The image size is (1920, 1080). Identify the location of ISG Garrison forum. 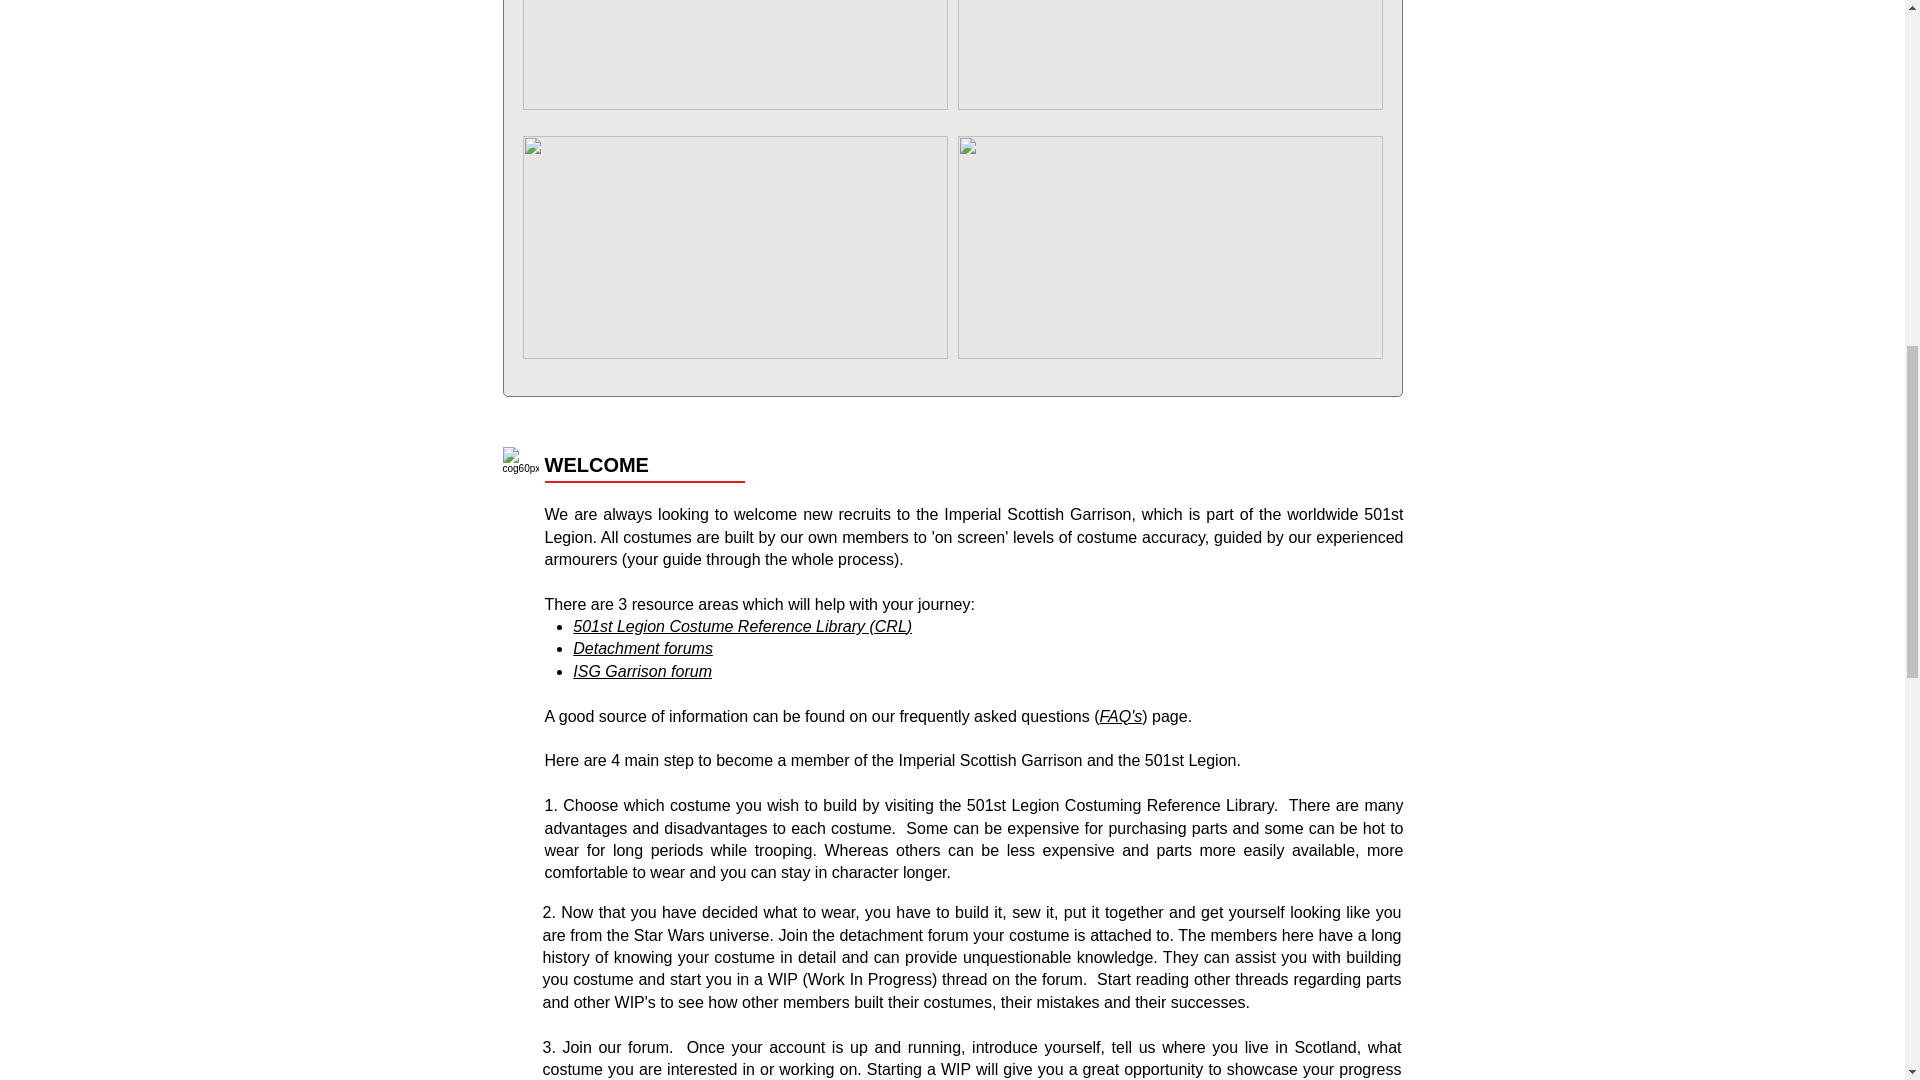
(642, 672).